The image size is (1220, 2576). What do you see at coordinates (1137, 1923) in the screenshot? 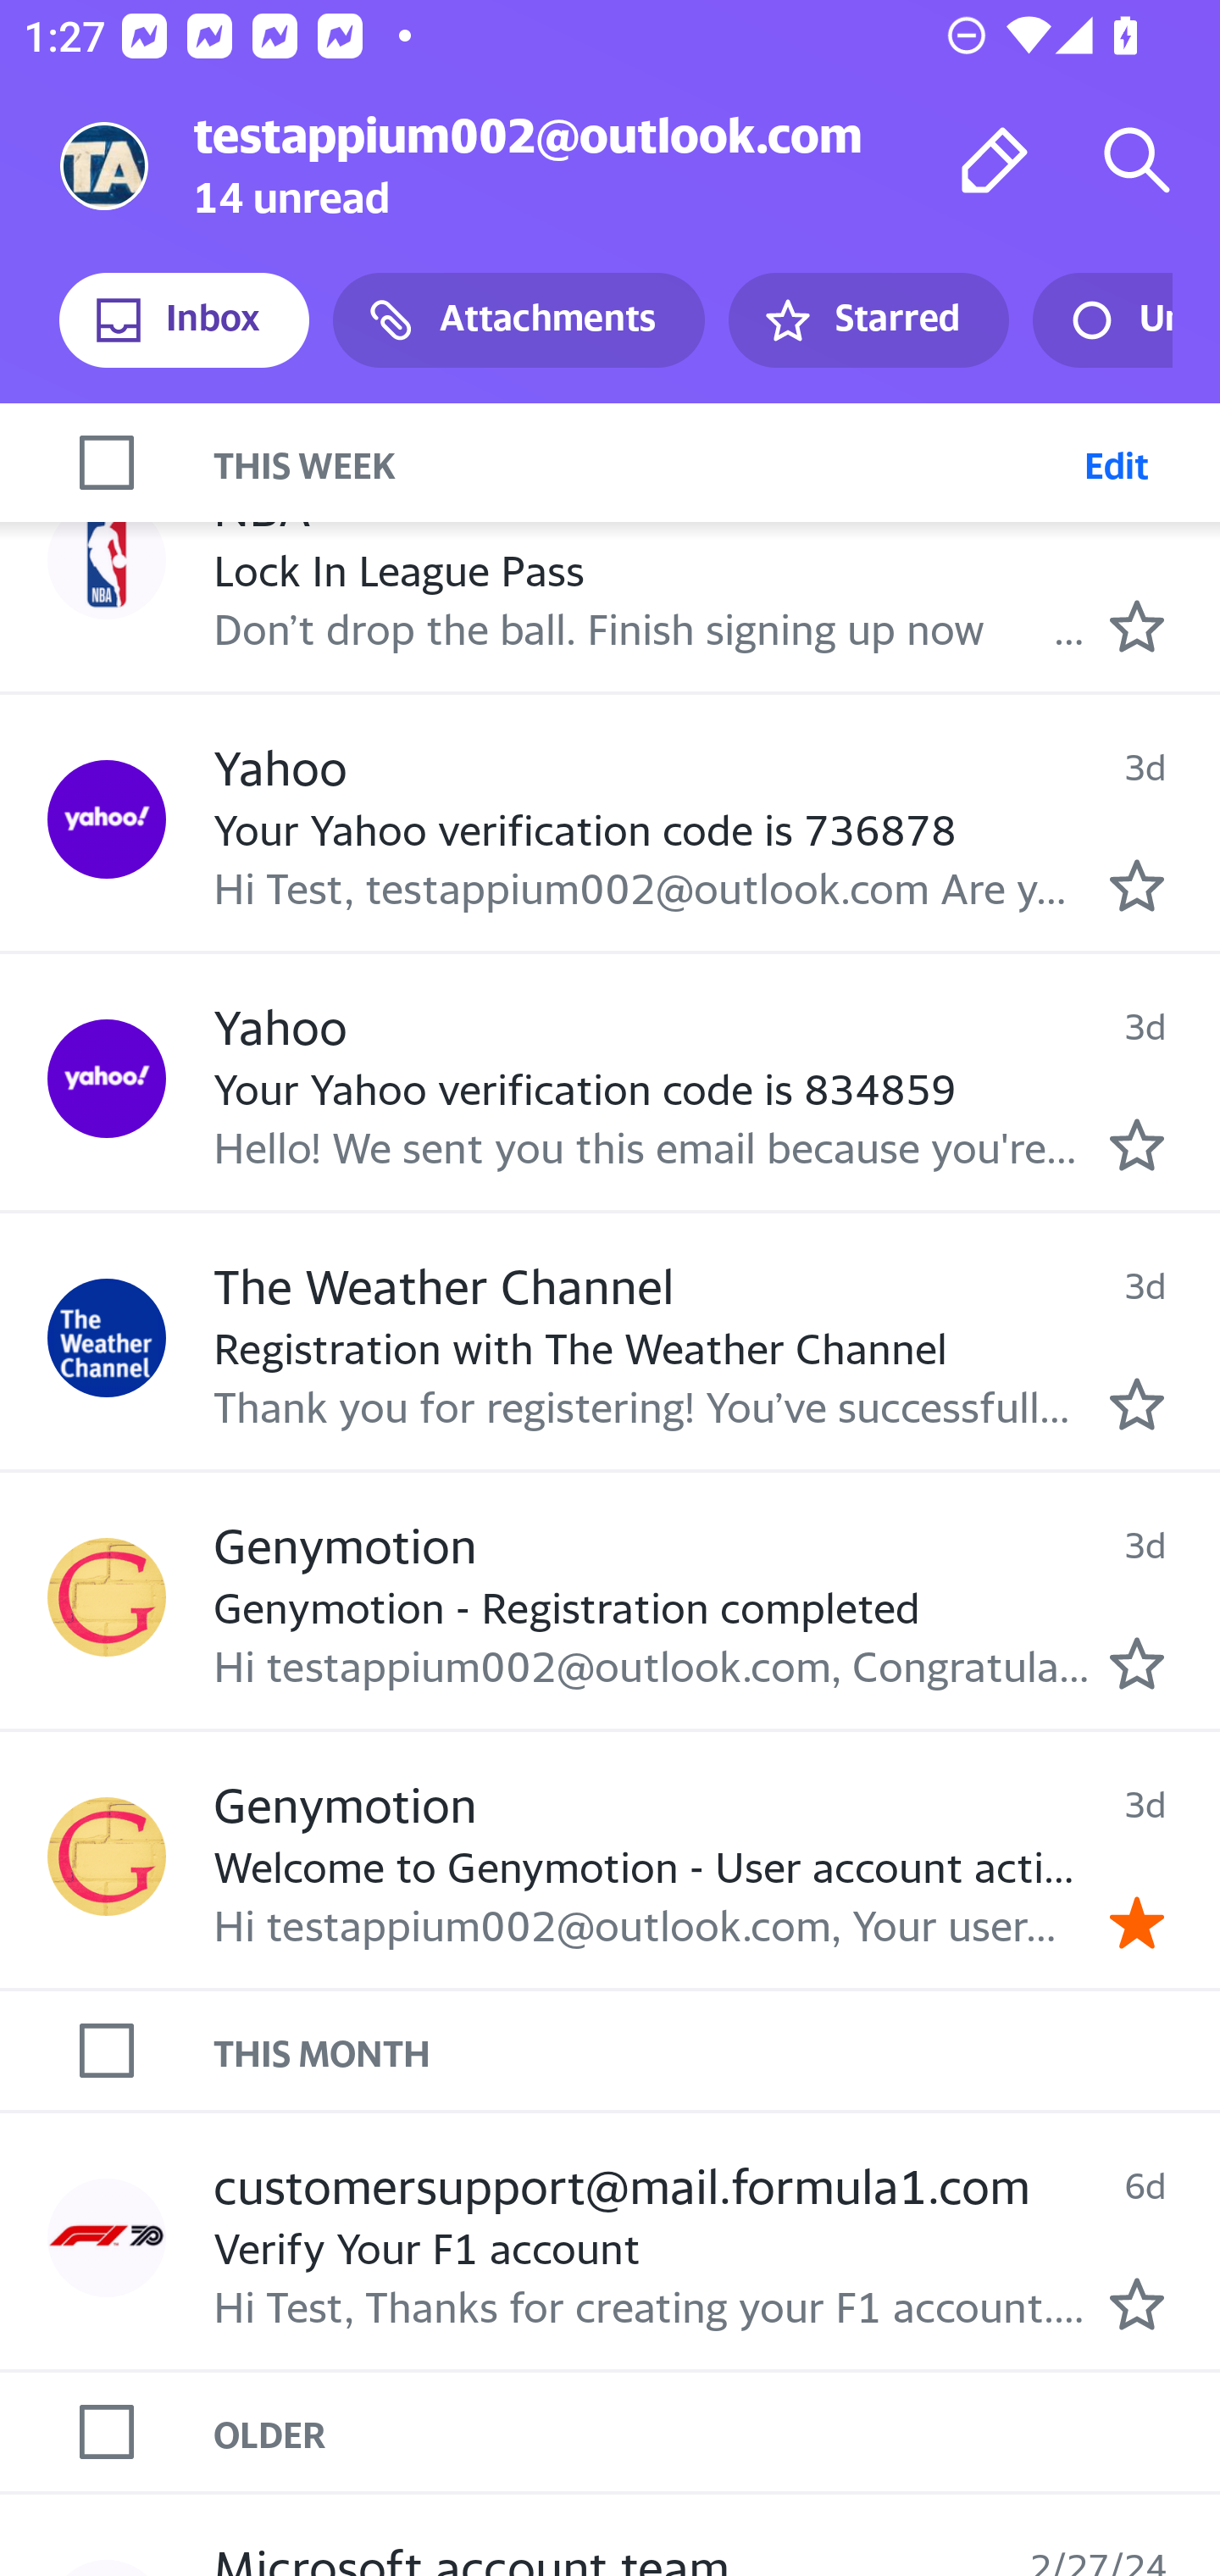
I see `Remove star.` at bounding box center [1137, 1923].